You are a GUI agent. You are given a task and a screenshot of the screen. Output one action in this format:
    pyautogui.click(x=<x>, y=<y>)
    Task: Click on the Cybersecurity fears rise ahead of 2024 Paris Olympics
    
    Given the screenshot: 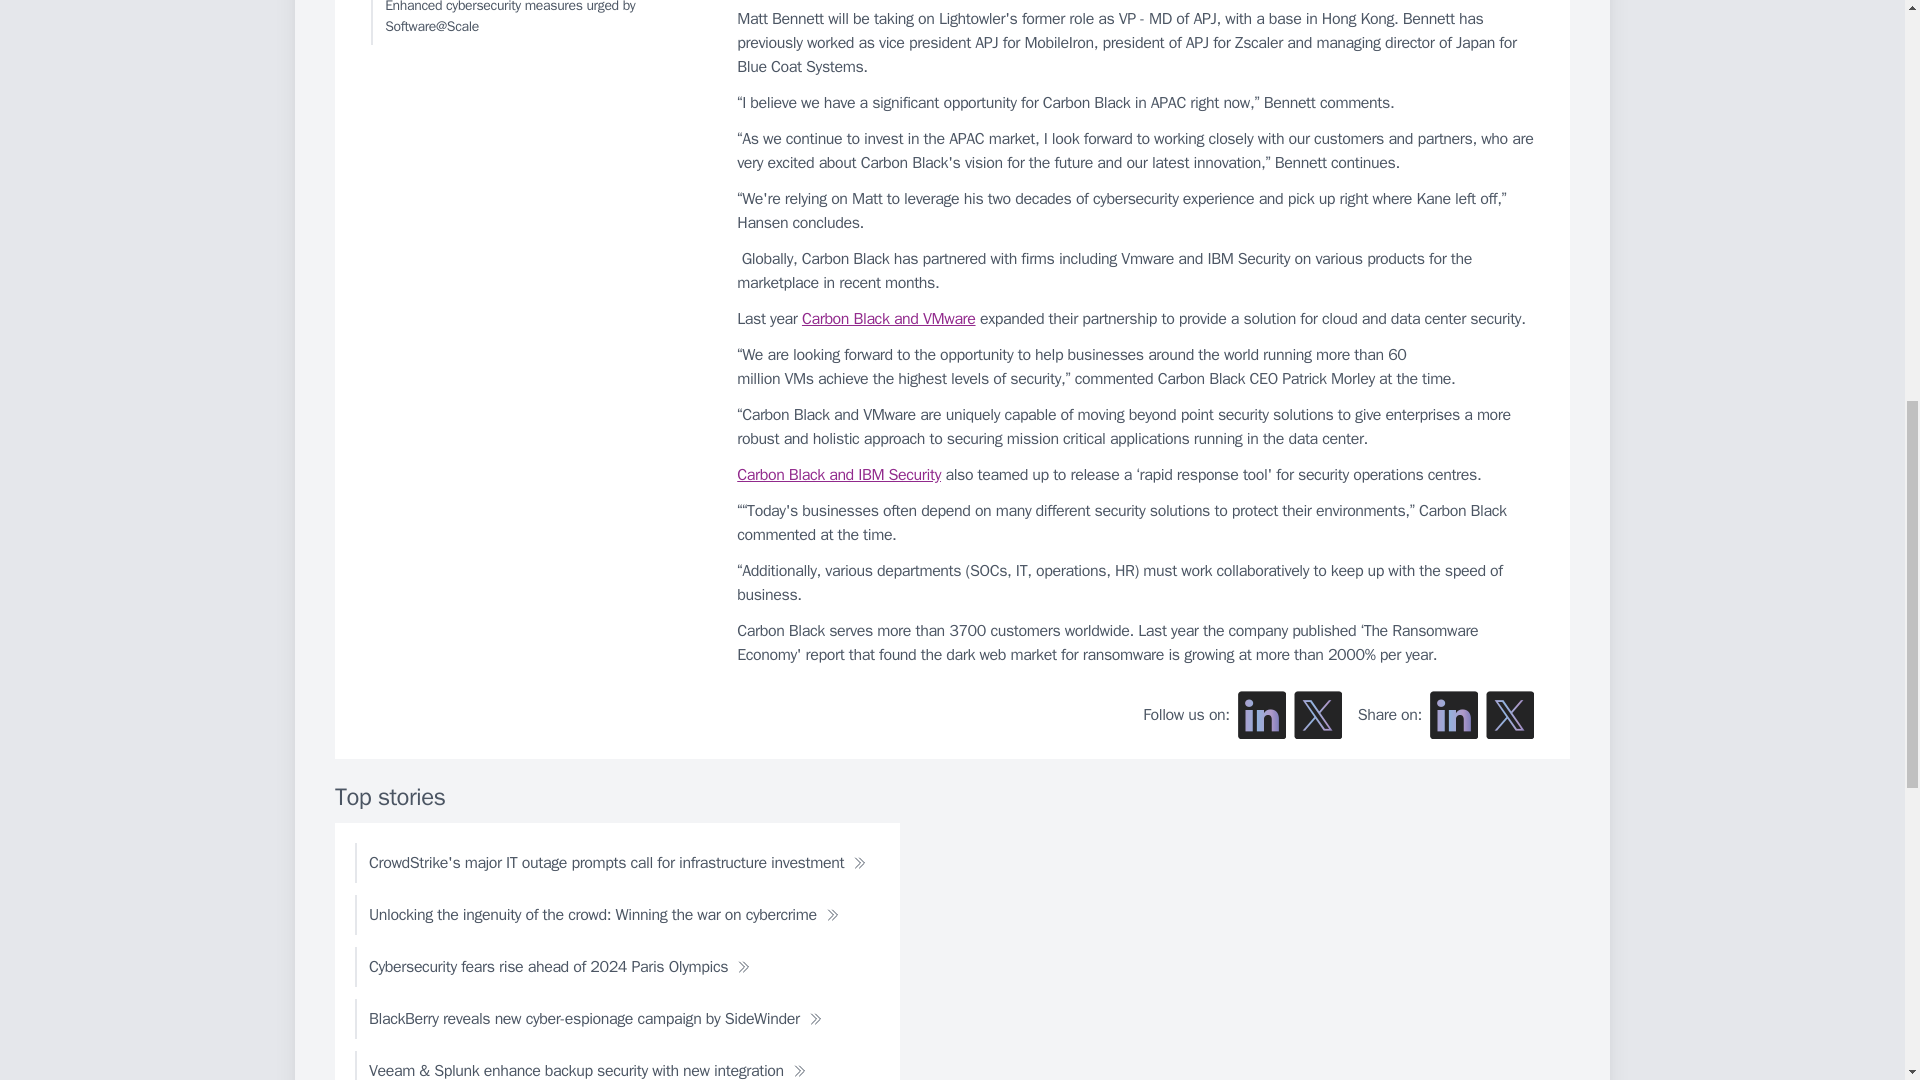 What is the action you would take?
    pyautogui.click(x=560, y=967)
    